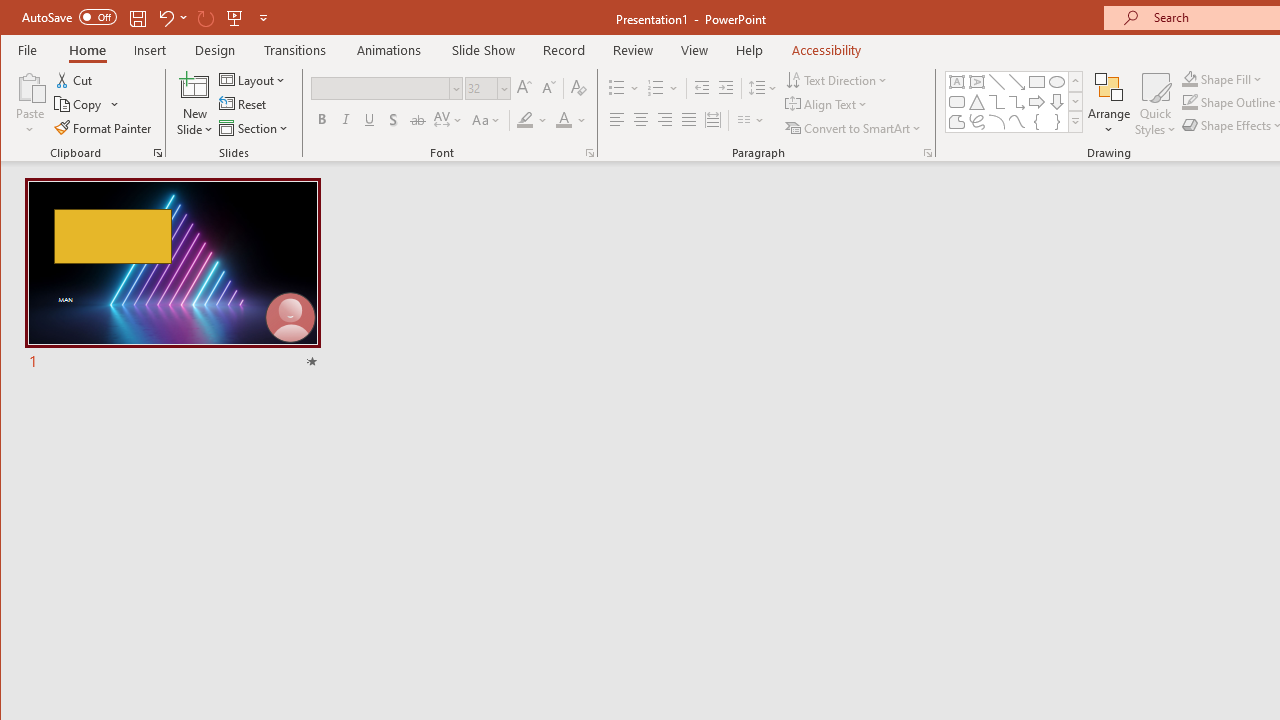 The image size is (1280, 720). What do you see at coordinates (1057, 122) in the screenshot?
I see `Right Brace` at bounding box center [1057, 122].